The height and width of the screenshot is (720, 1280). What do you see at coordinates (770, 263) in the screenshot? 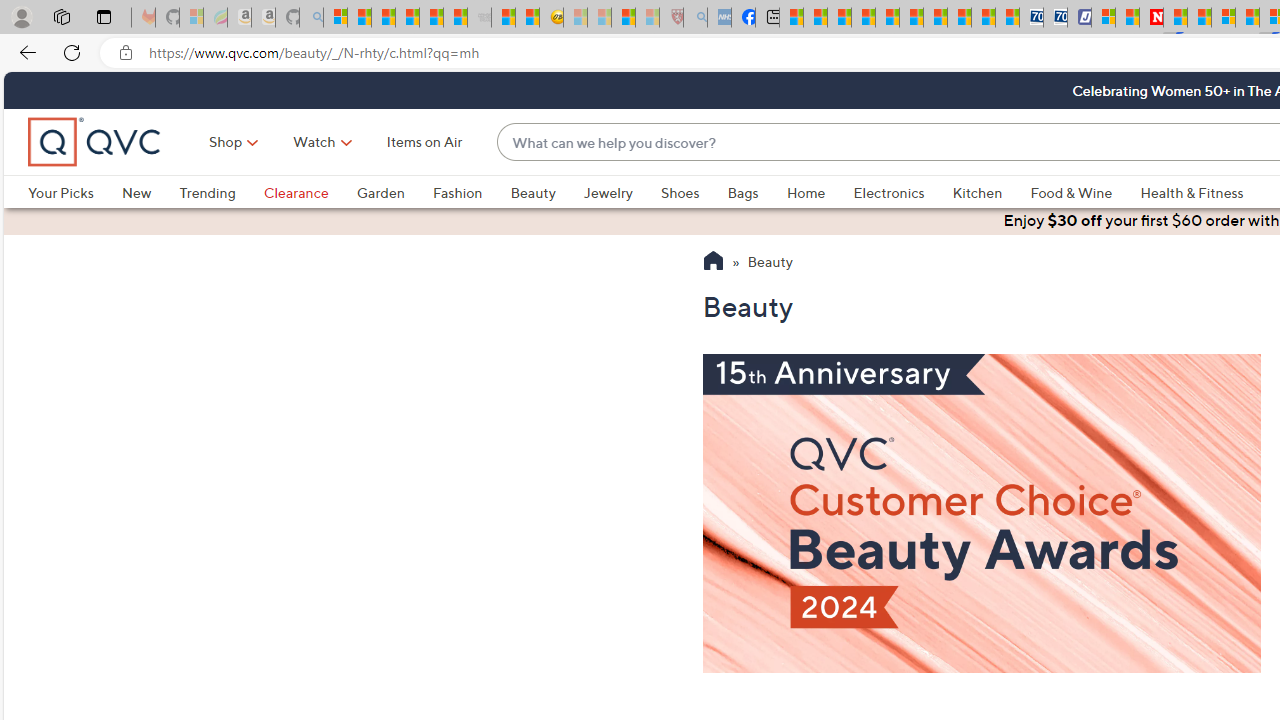
I see `Beauty` at bounding box center [770, 263].